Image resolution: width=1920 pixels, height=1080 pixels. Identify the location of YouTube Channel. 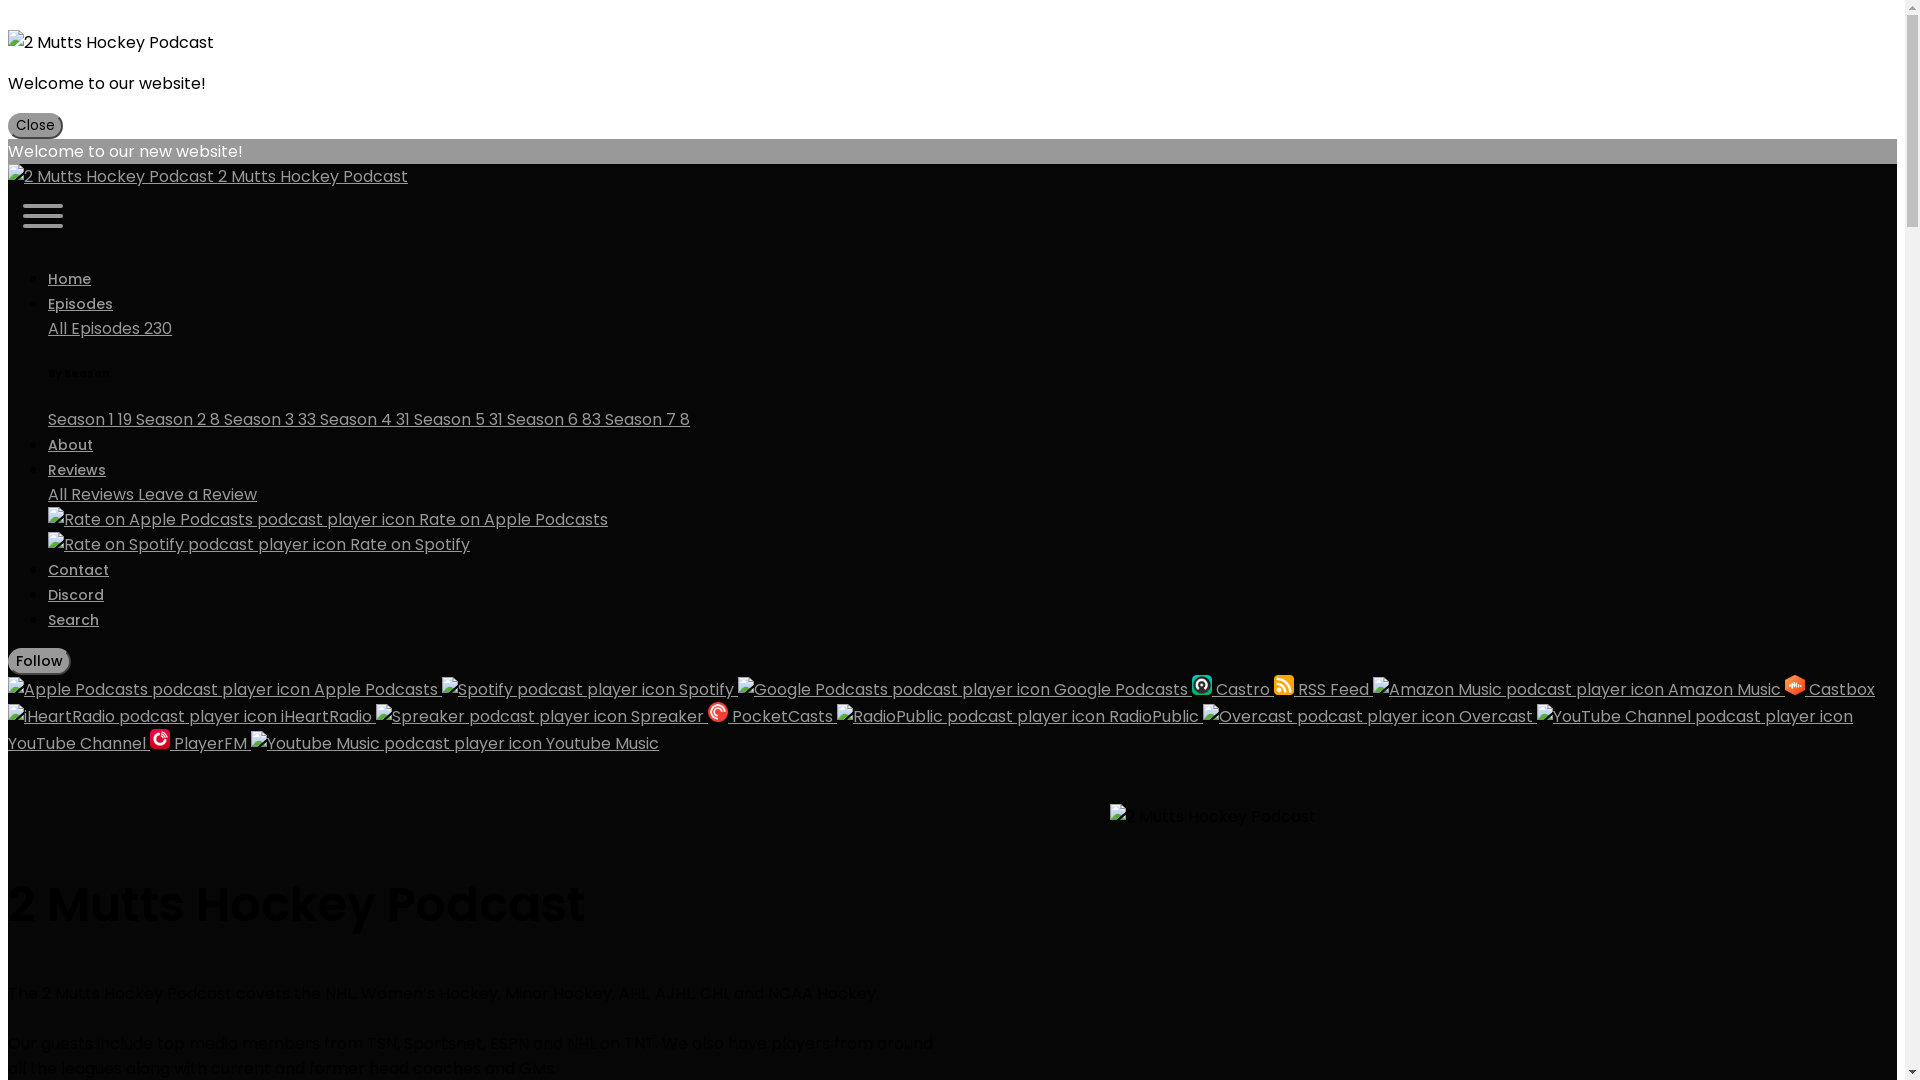
(930, 730).